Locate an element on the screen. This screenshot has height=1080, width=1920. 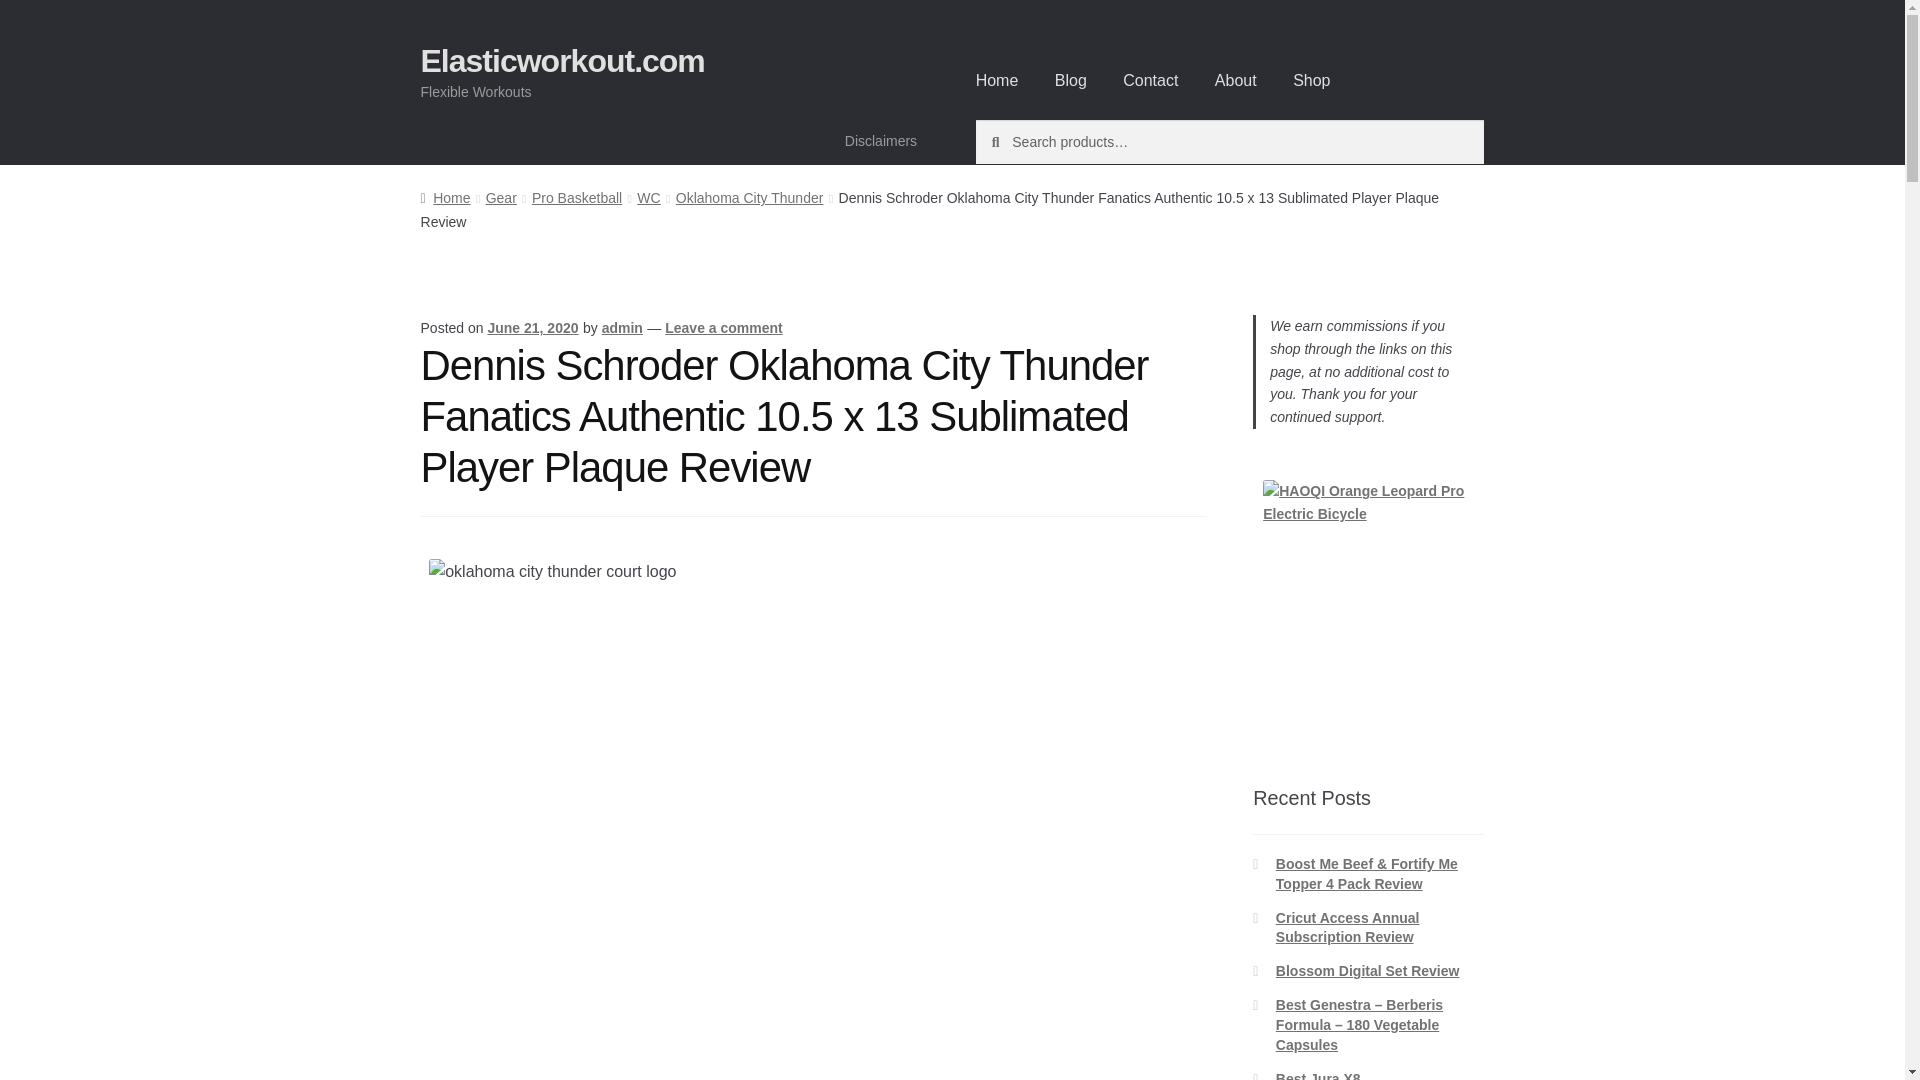
Elasticworkout.com is located at coordinates (562, 60).